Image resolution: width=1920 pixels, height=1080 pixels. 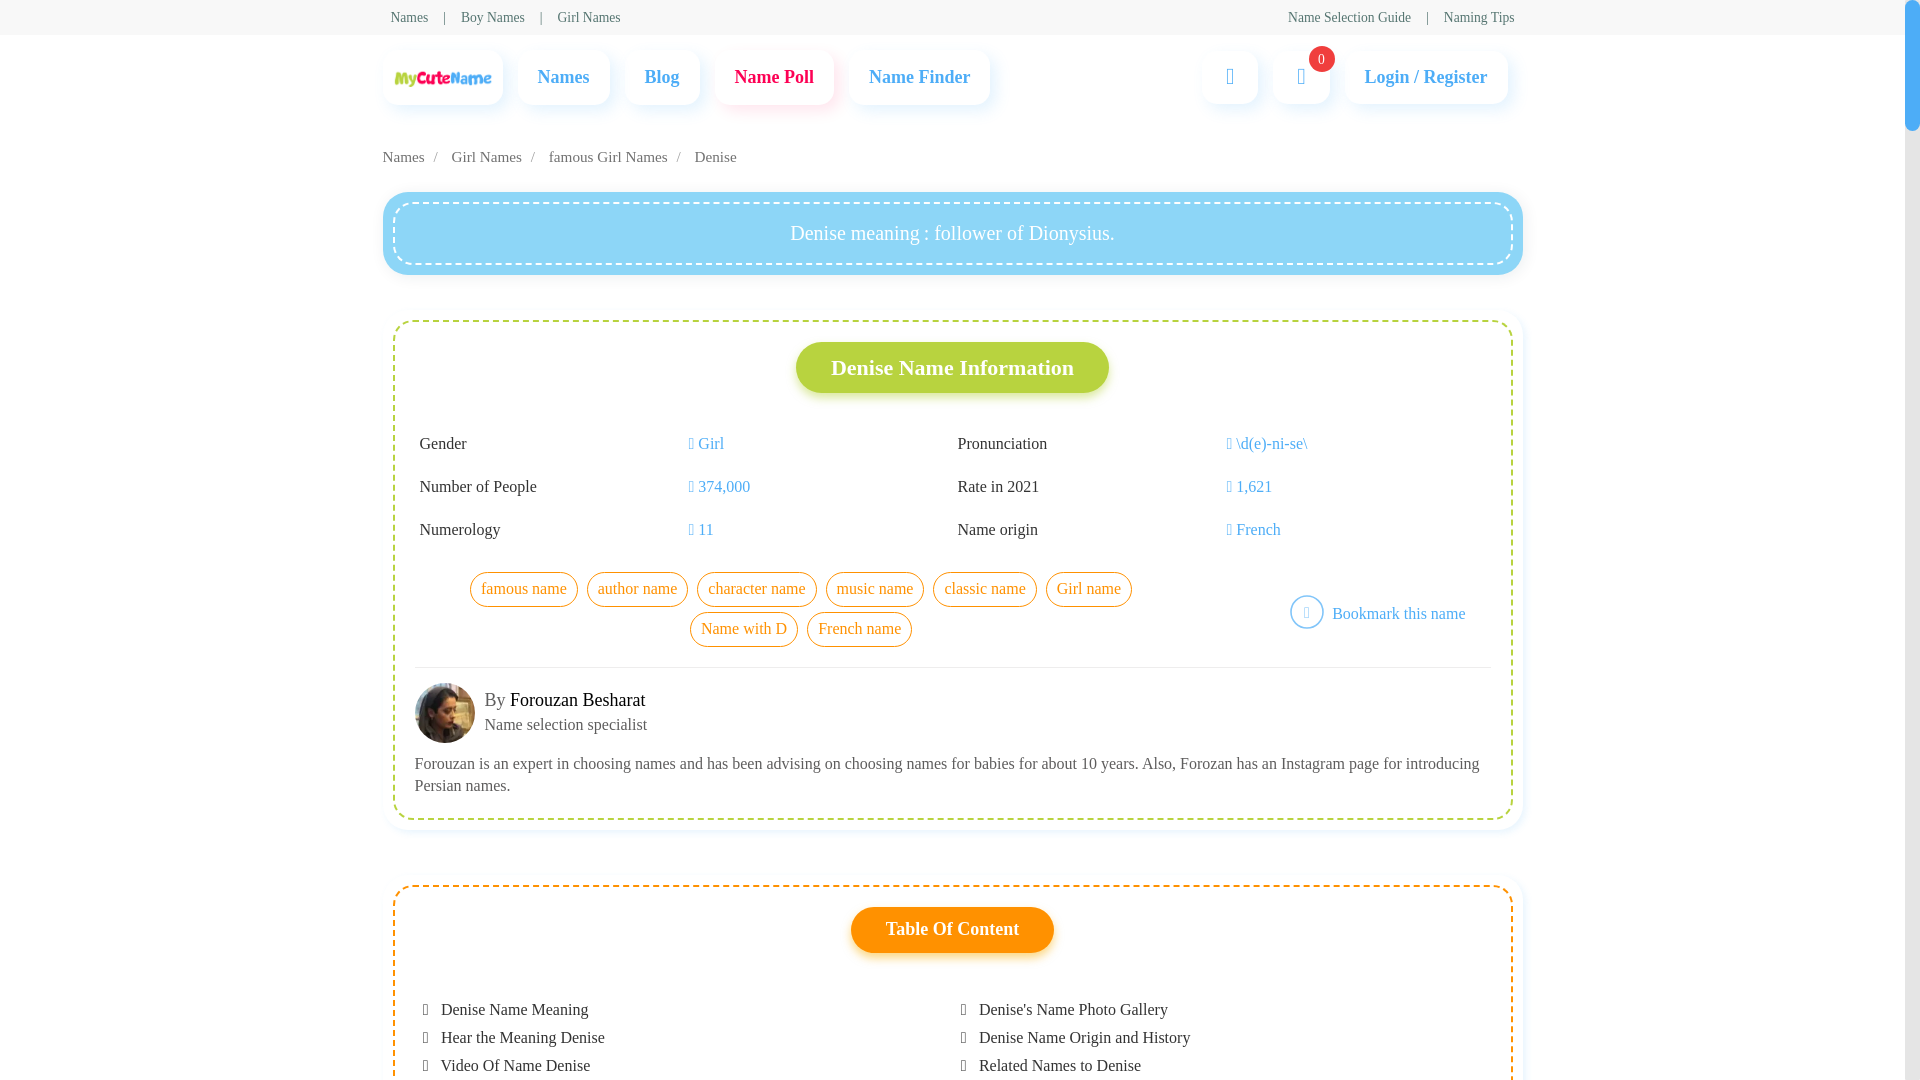 I want to click on Names, so click(x=408, y=17).